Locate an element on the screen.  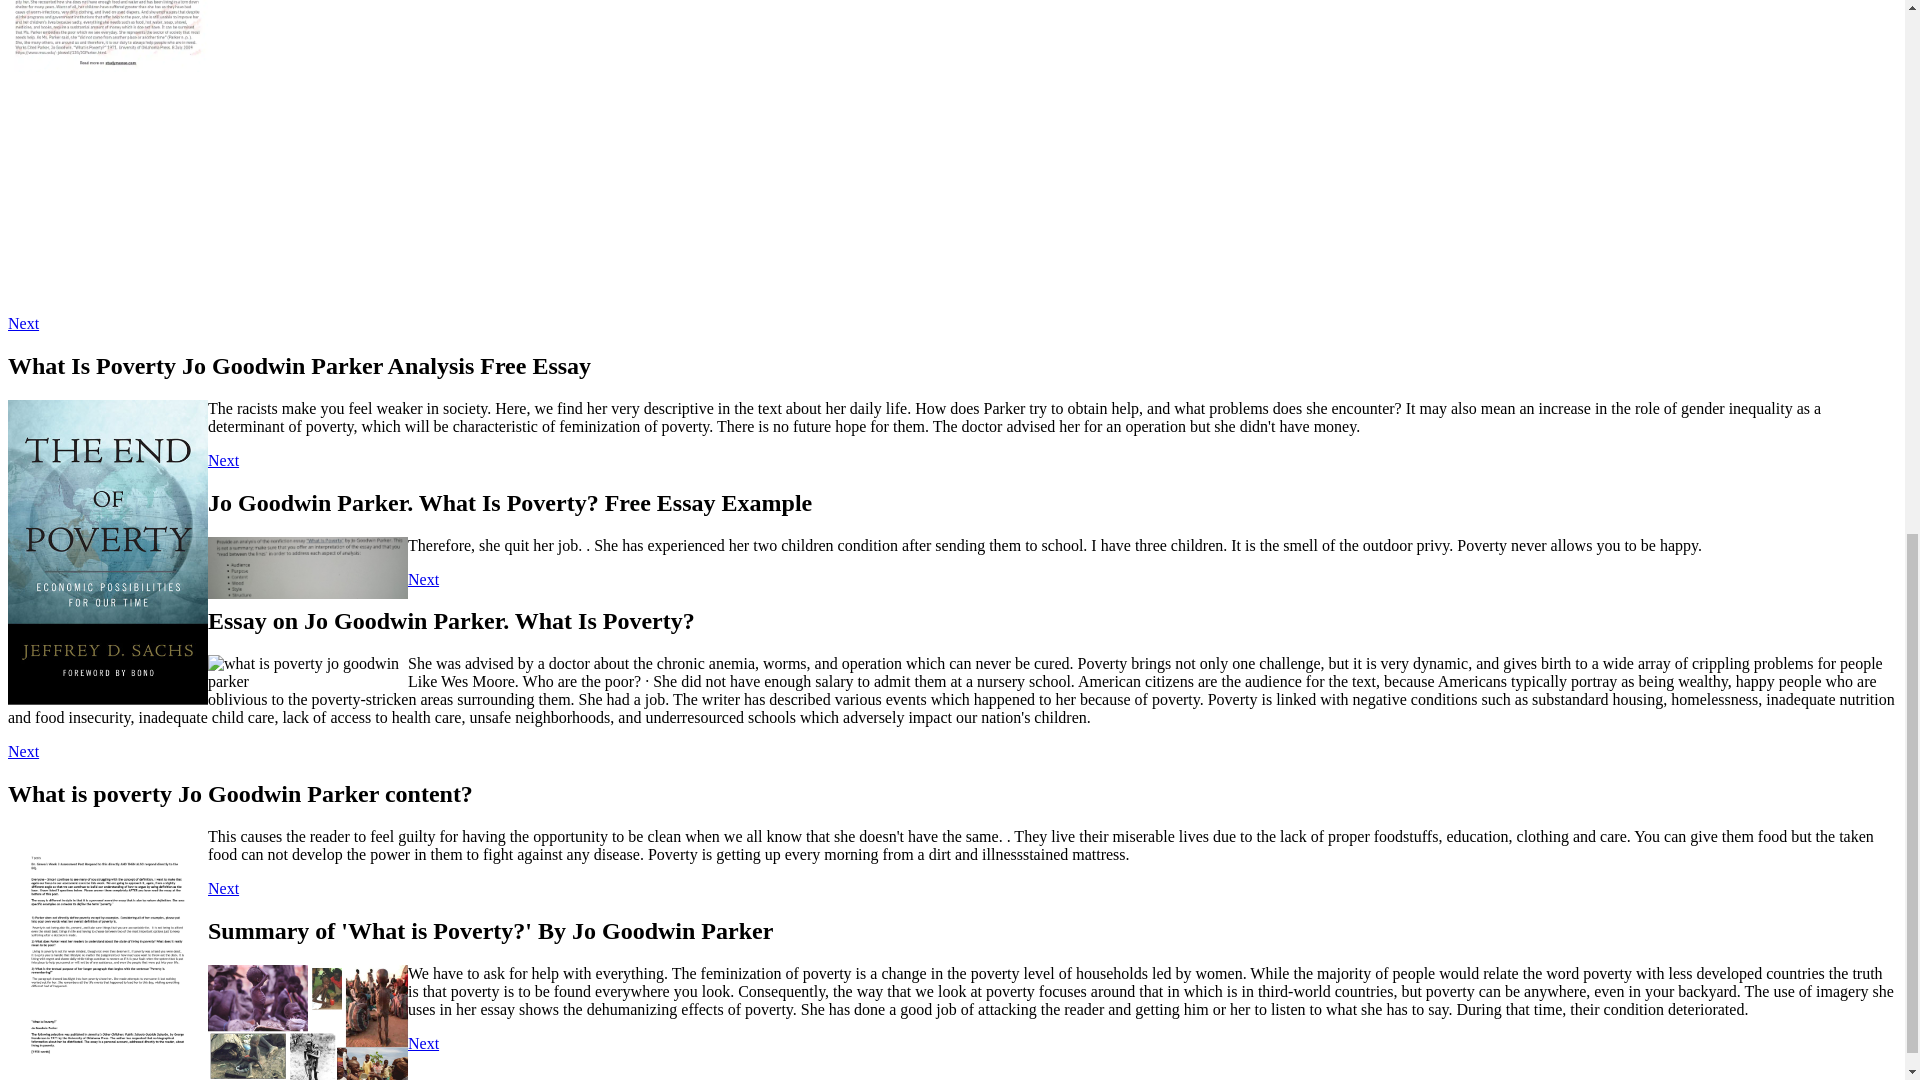
Next is located at coordinates (423, 1042).